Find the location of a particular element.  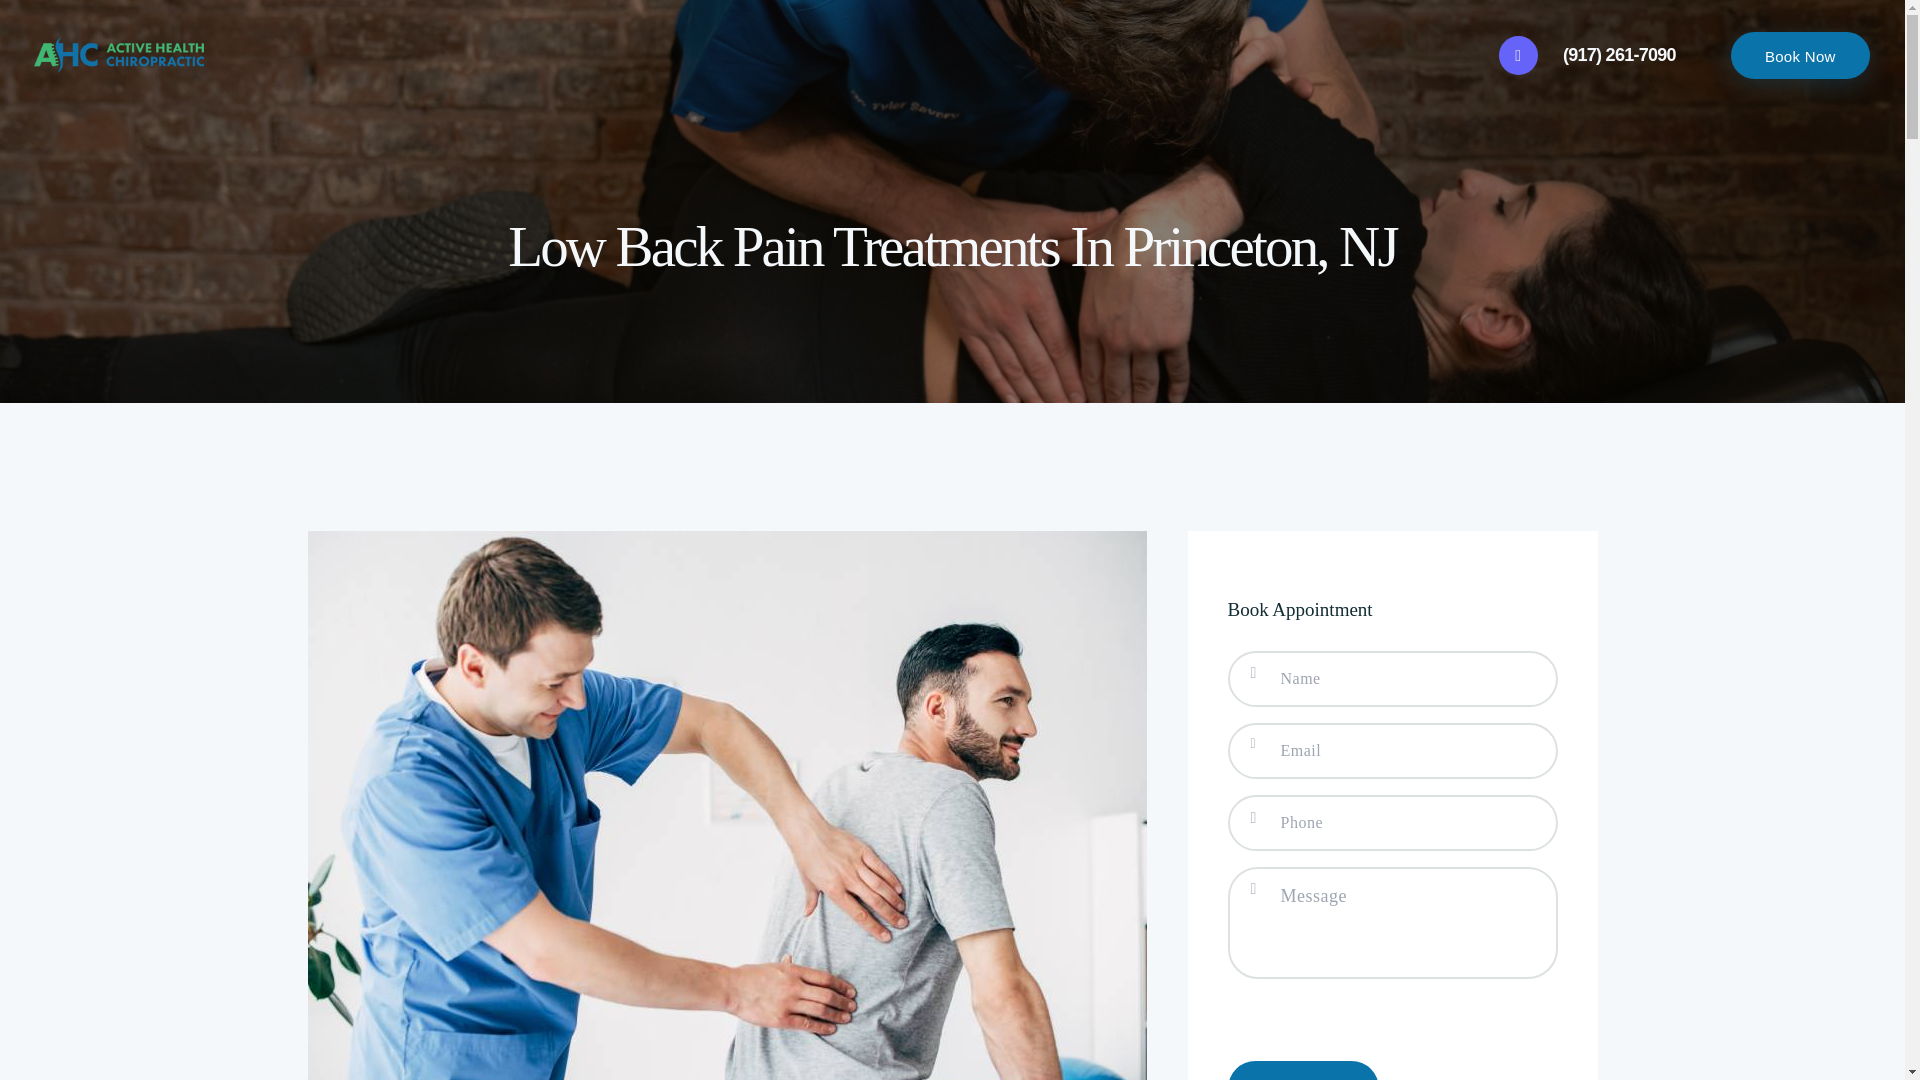

Submit is located at coordinates (1304, 1070).